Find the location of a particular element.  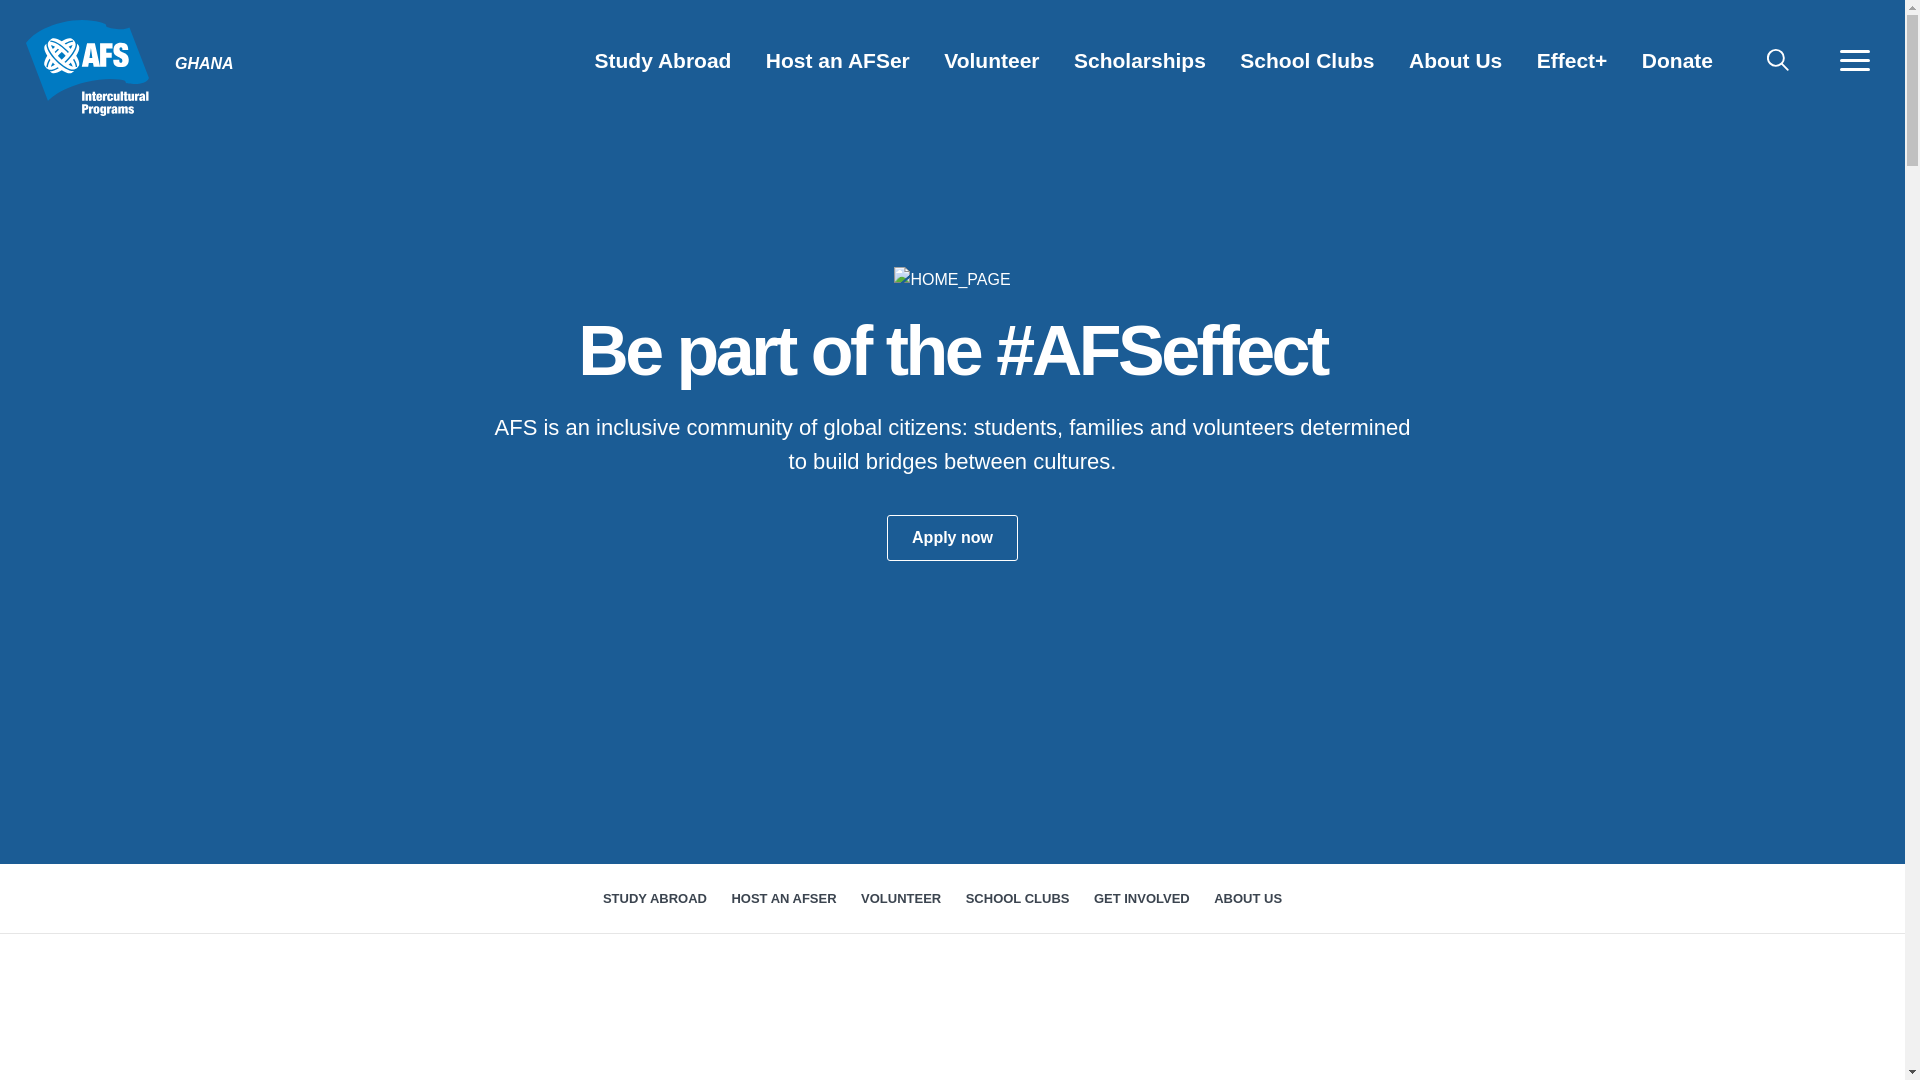

SCHOOL CLUBS is located at coordinates (1018, 899).